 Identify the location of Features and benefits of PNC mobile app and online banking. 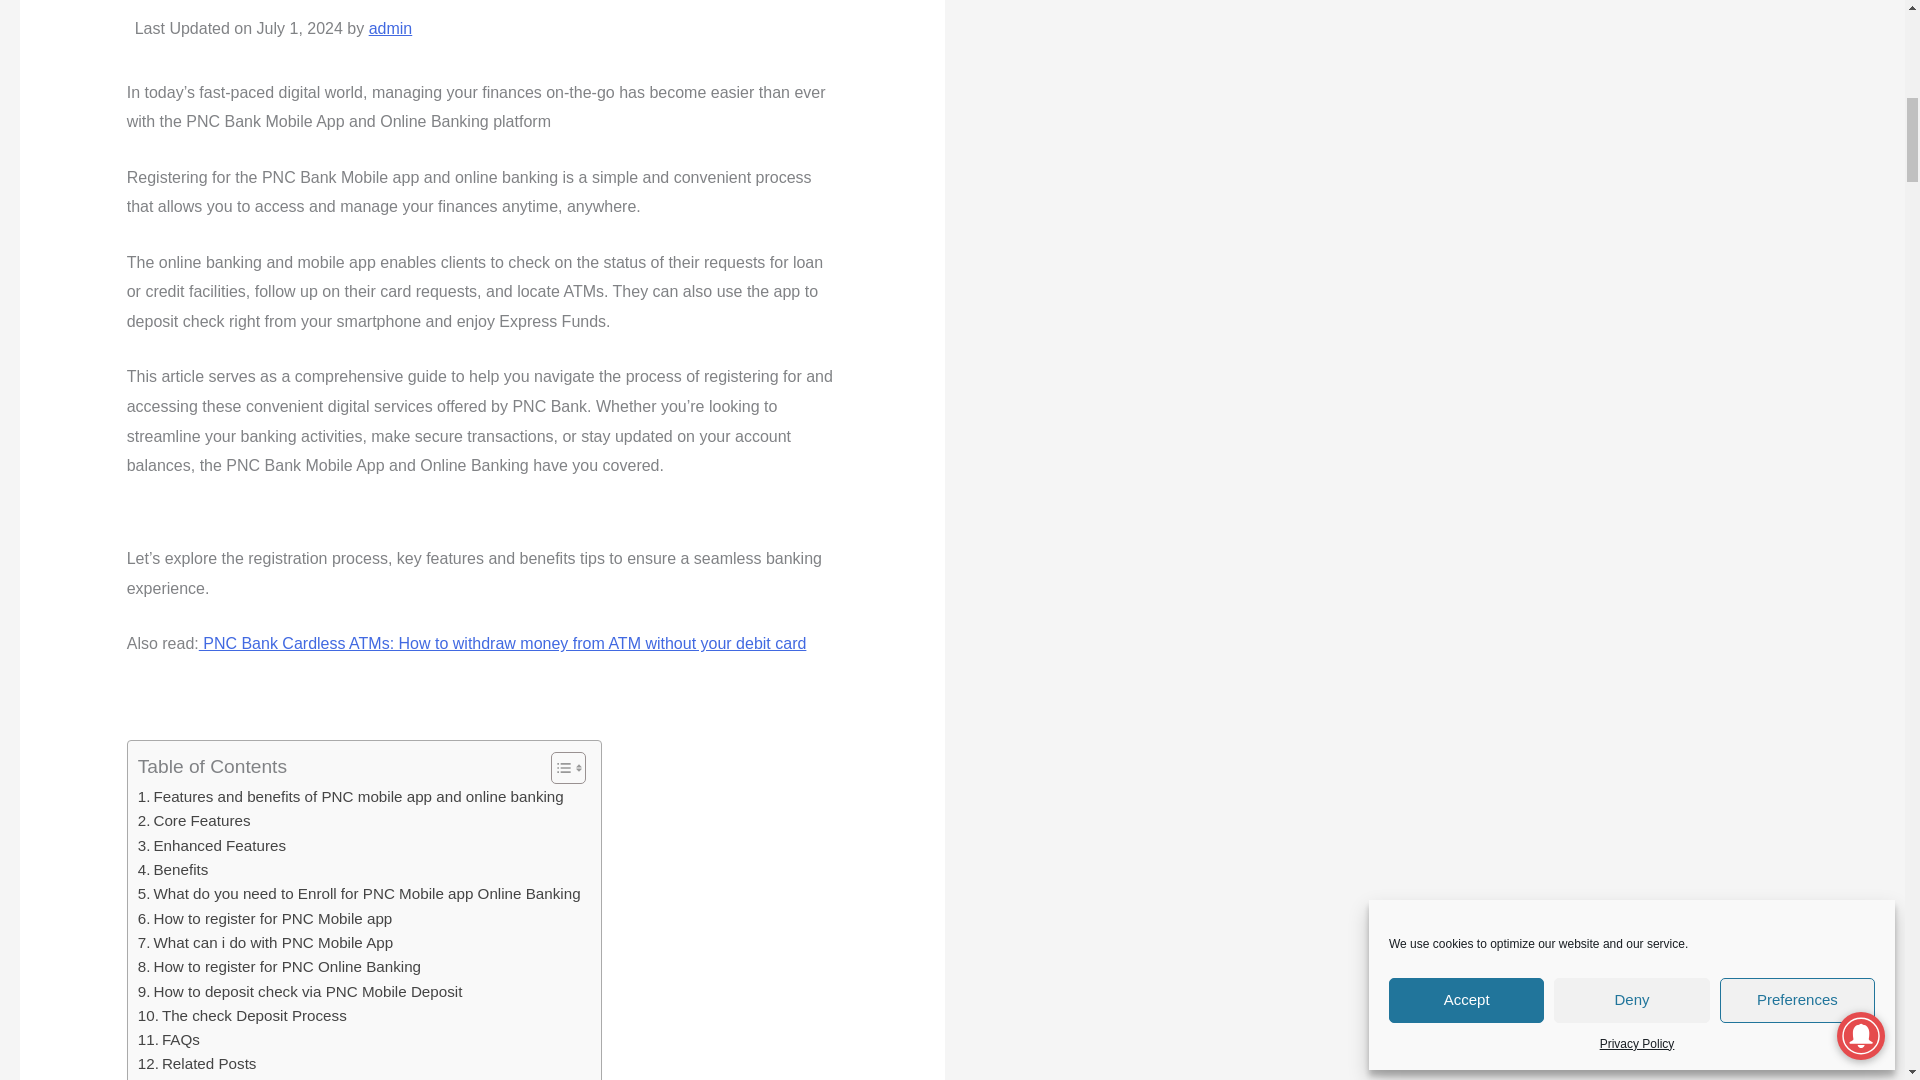
(351, 796).